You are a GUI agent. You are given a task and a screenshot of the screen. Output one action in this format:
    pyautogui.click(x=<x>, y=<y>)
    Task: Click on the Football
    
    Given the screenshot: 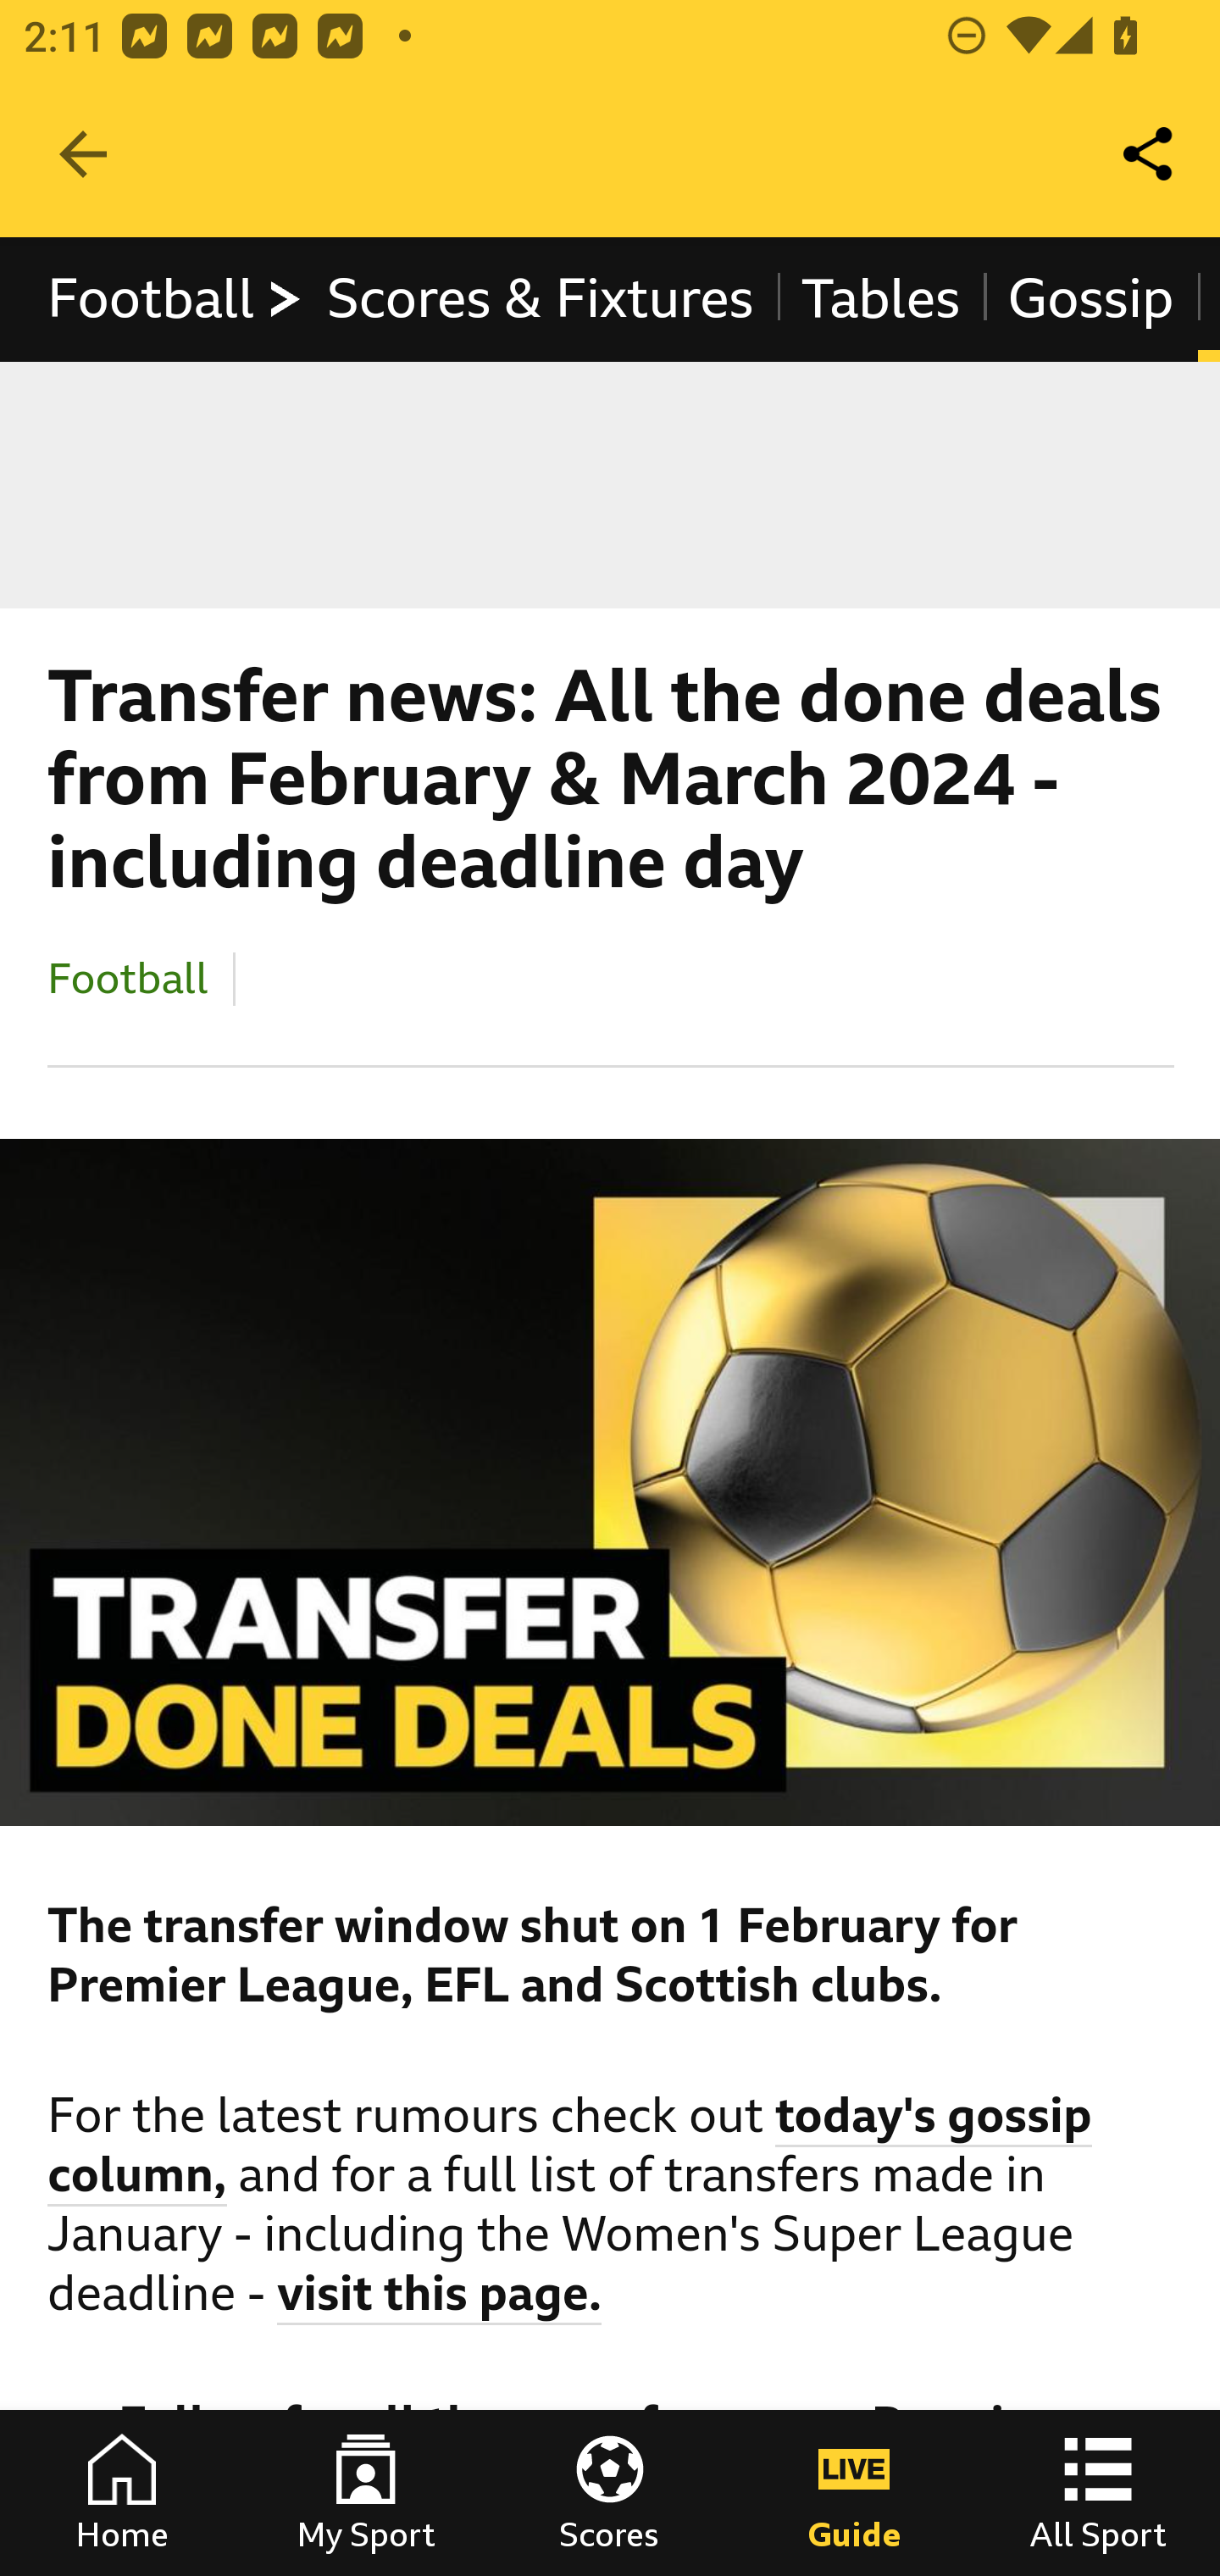 What is the action you would take?
    pyautogui.click(x=129, y=977)
    